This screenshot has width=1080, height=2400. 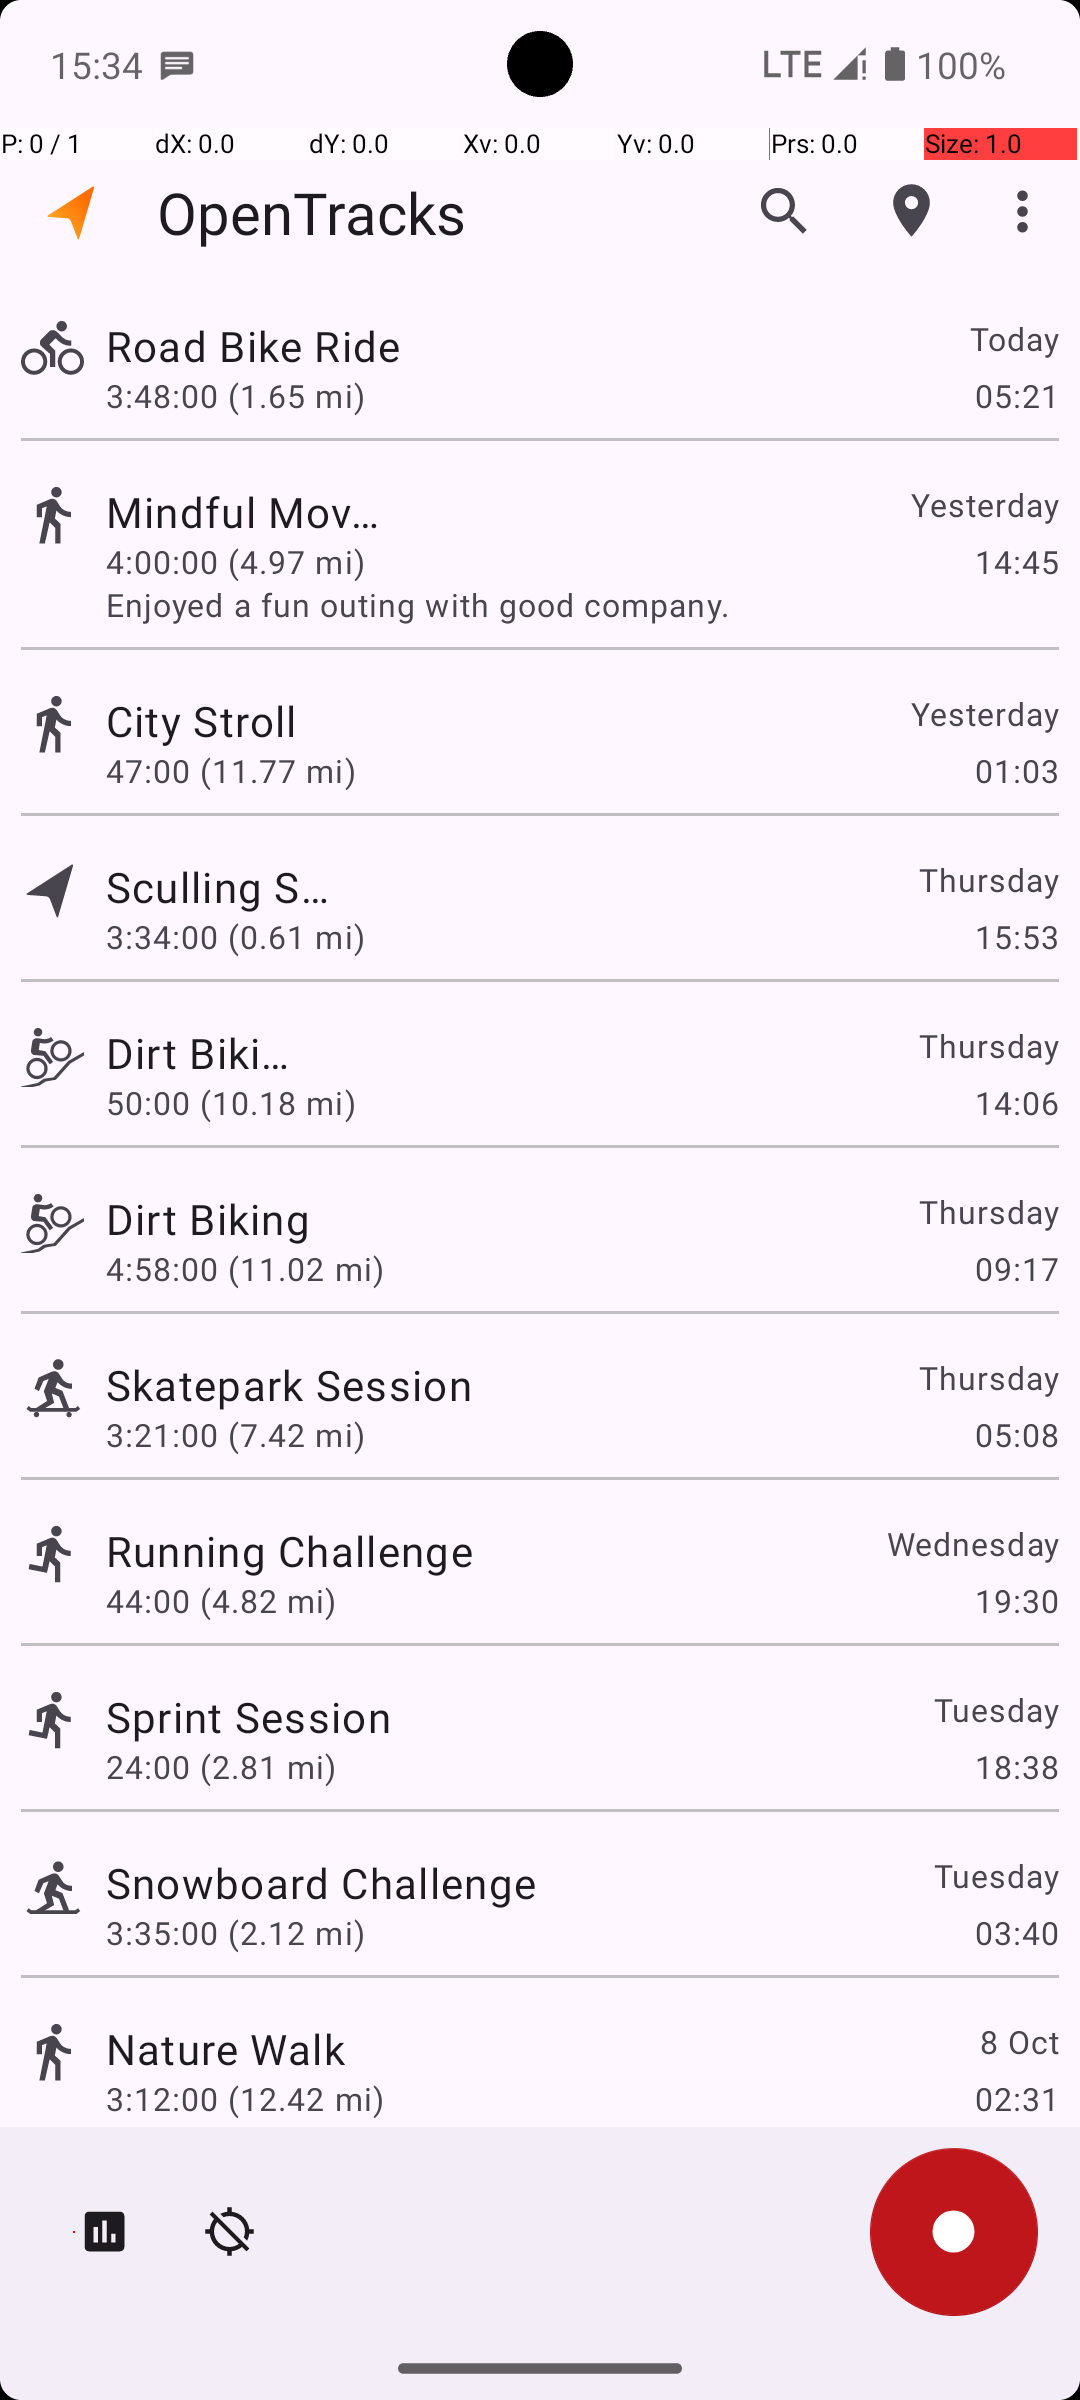 What do you see at coordinates (244, 936) in the screenshot?
I see `3:34:00 (0.61 mi)` at bounding box center [244, 936].